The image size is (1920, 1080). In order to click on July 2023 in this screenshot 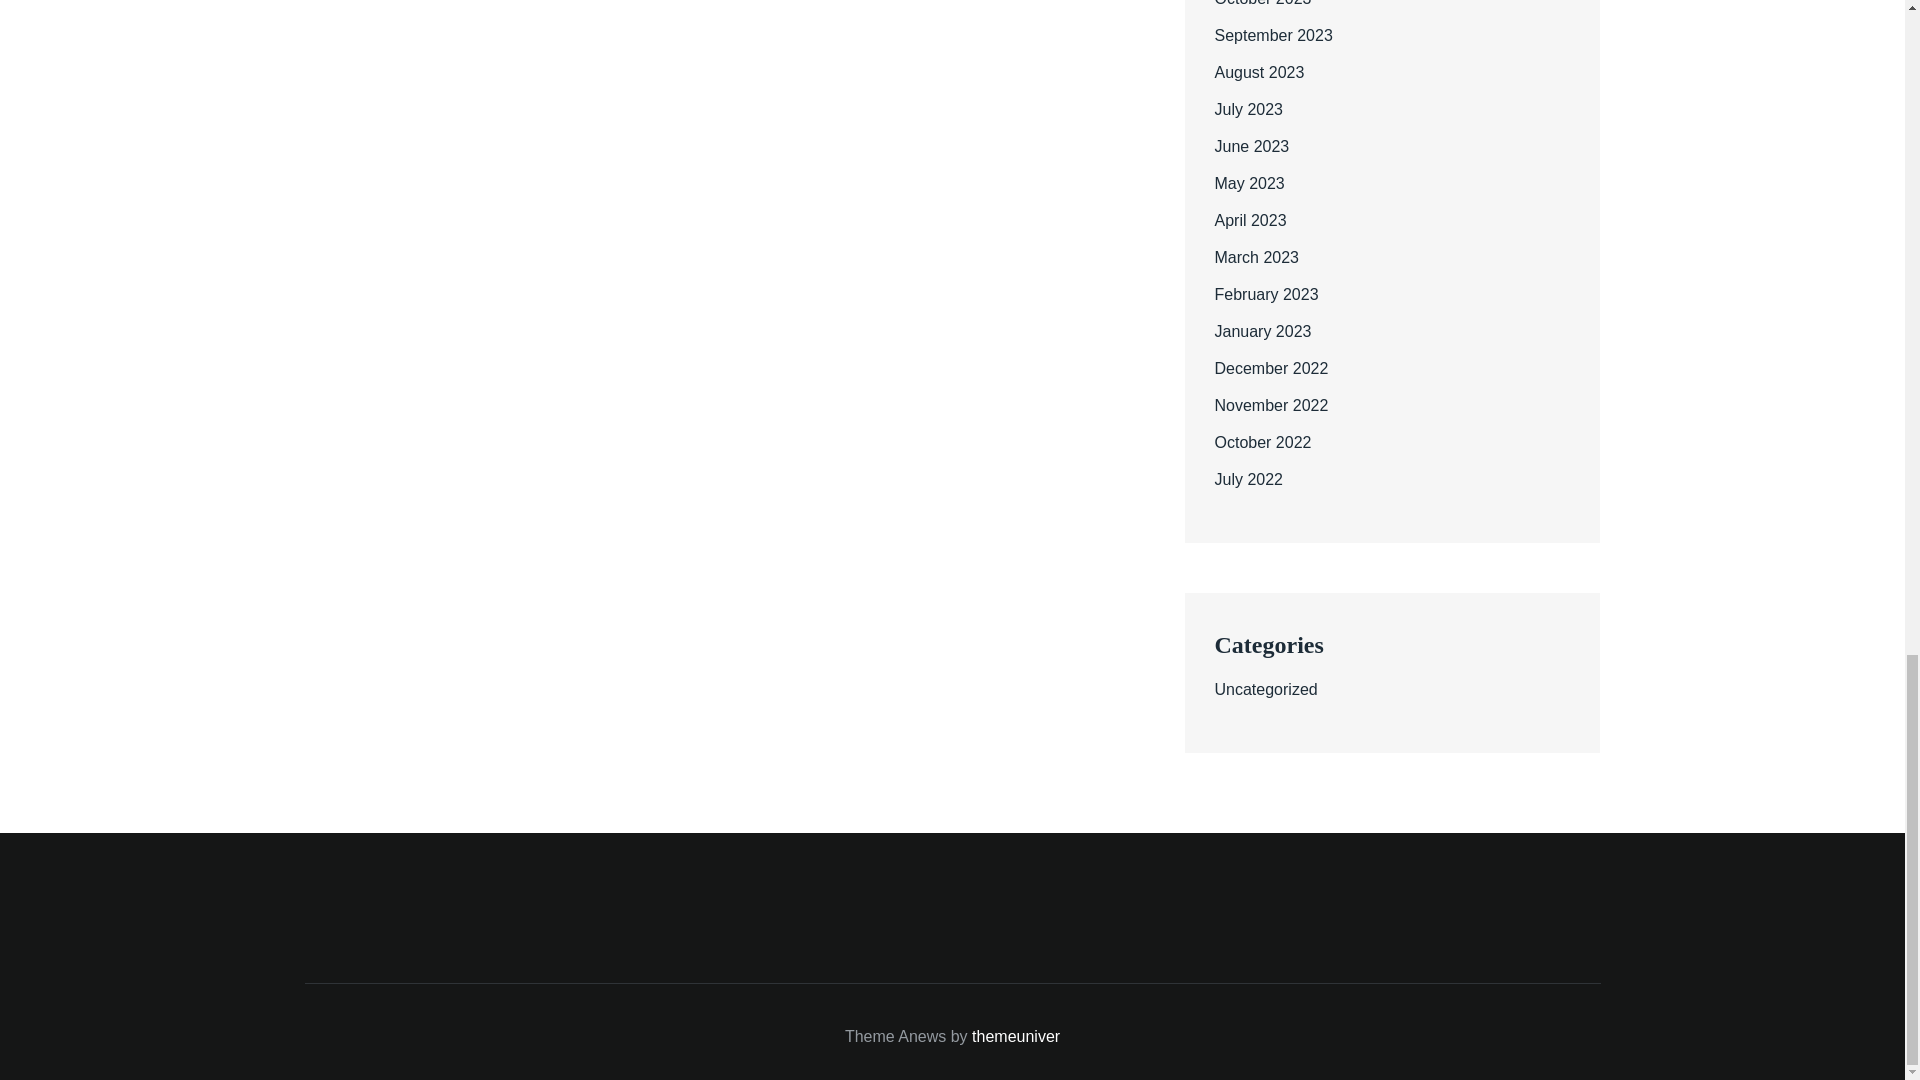, I will do `click(1248, 109)`.